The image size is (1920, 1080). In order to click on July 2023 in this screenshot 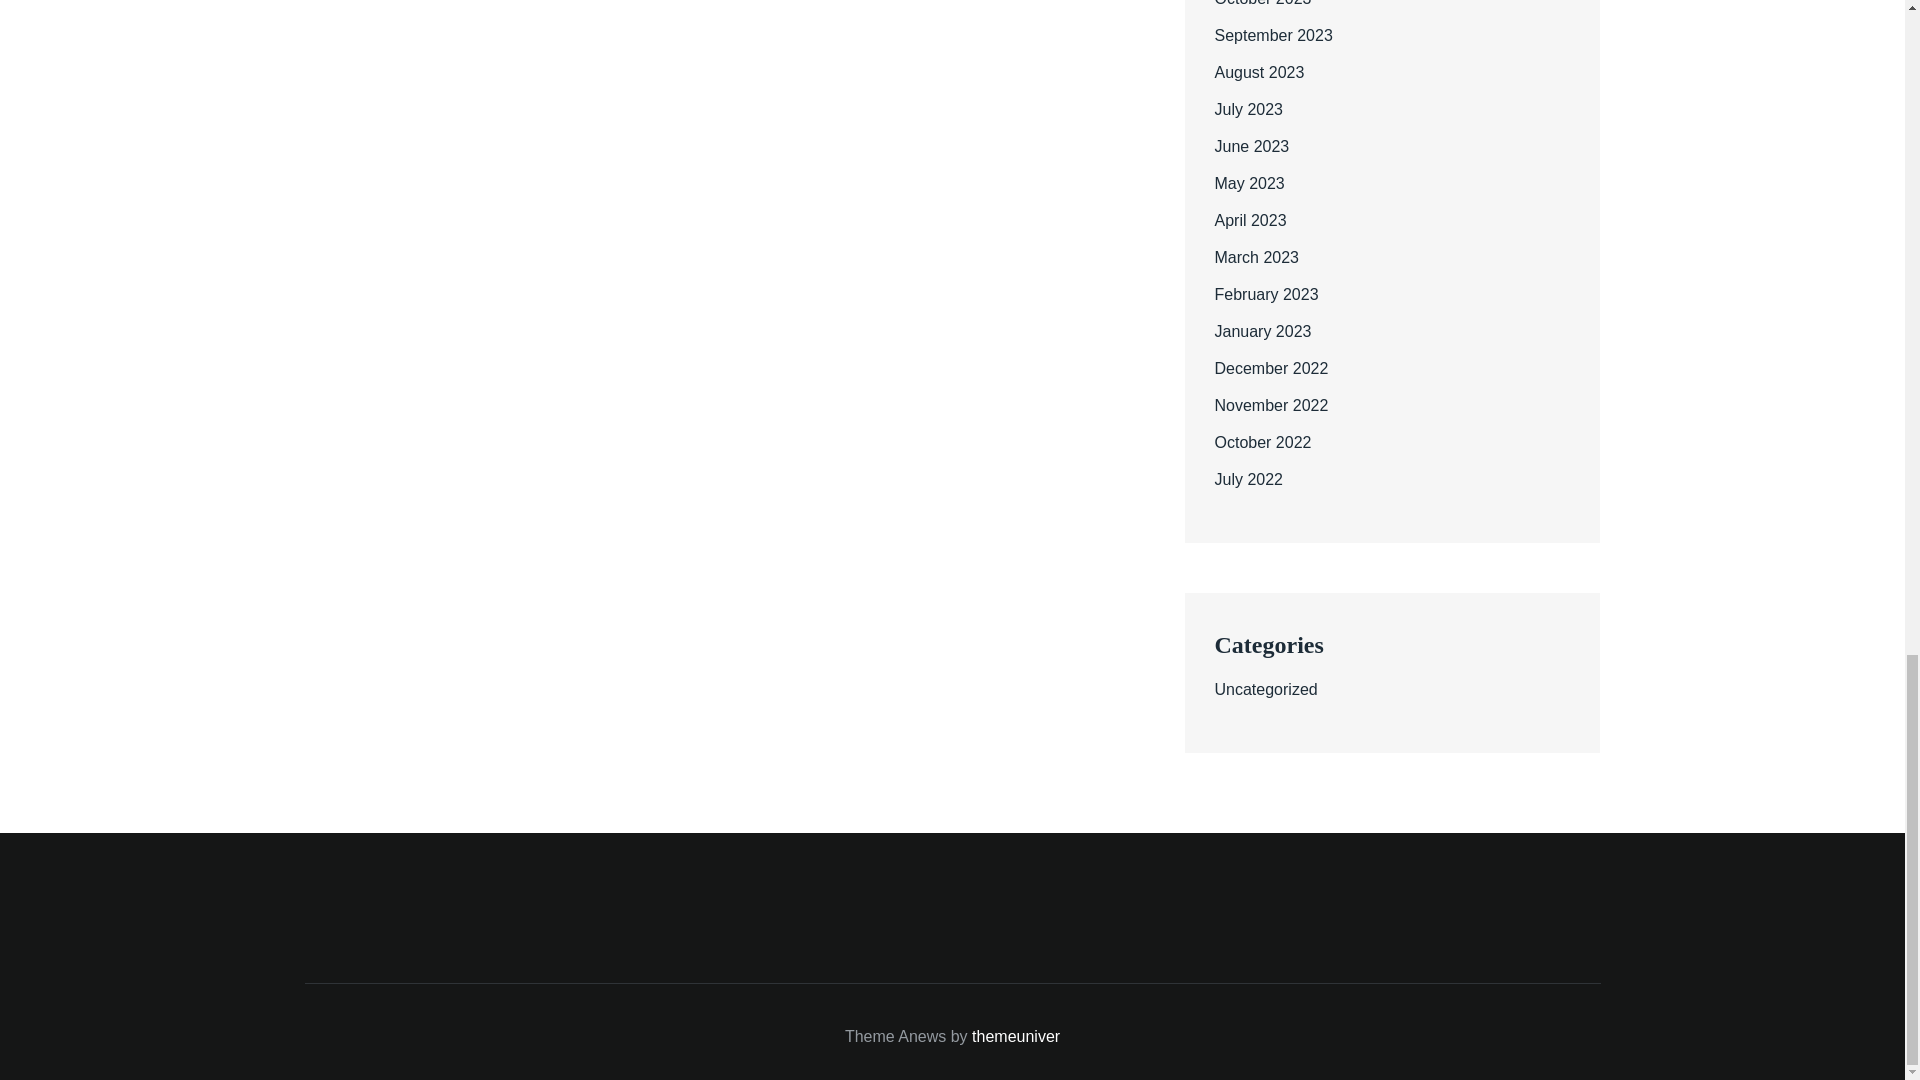, I will do `click(1248, 109)`.